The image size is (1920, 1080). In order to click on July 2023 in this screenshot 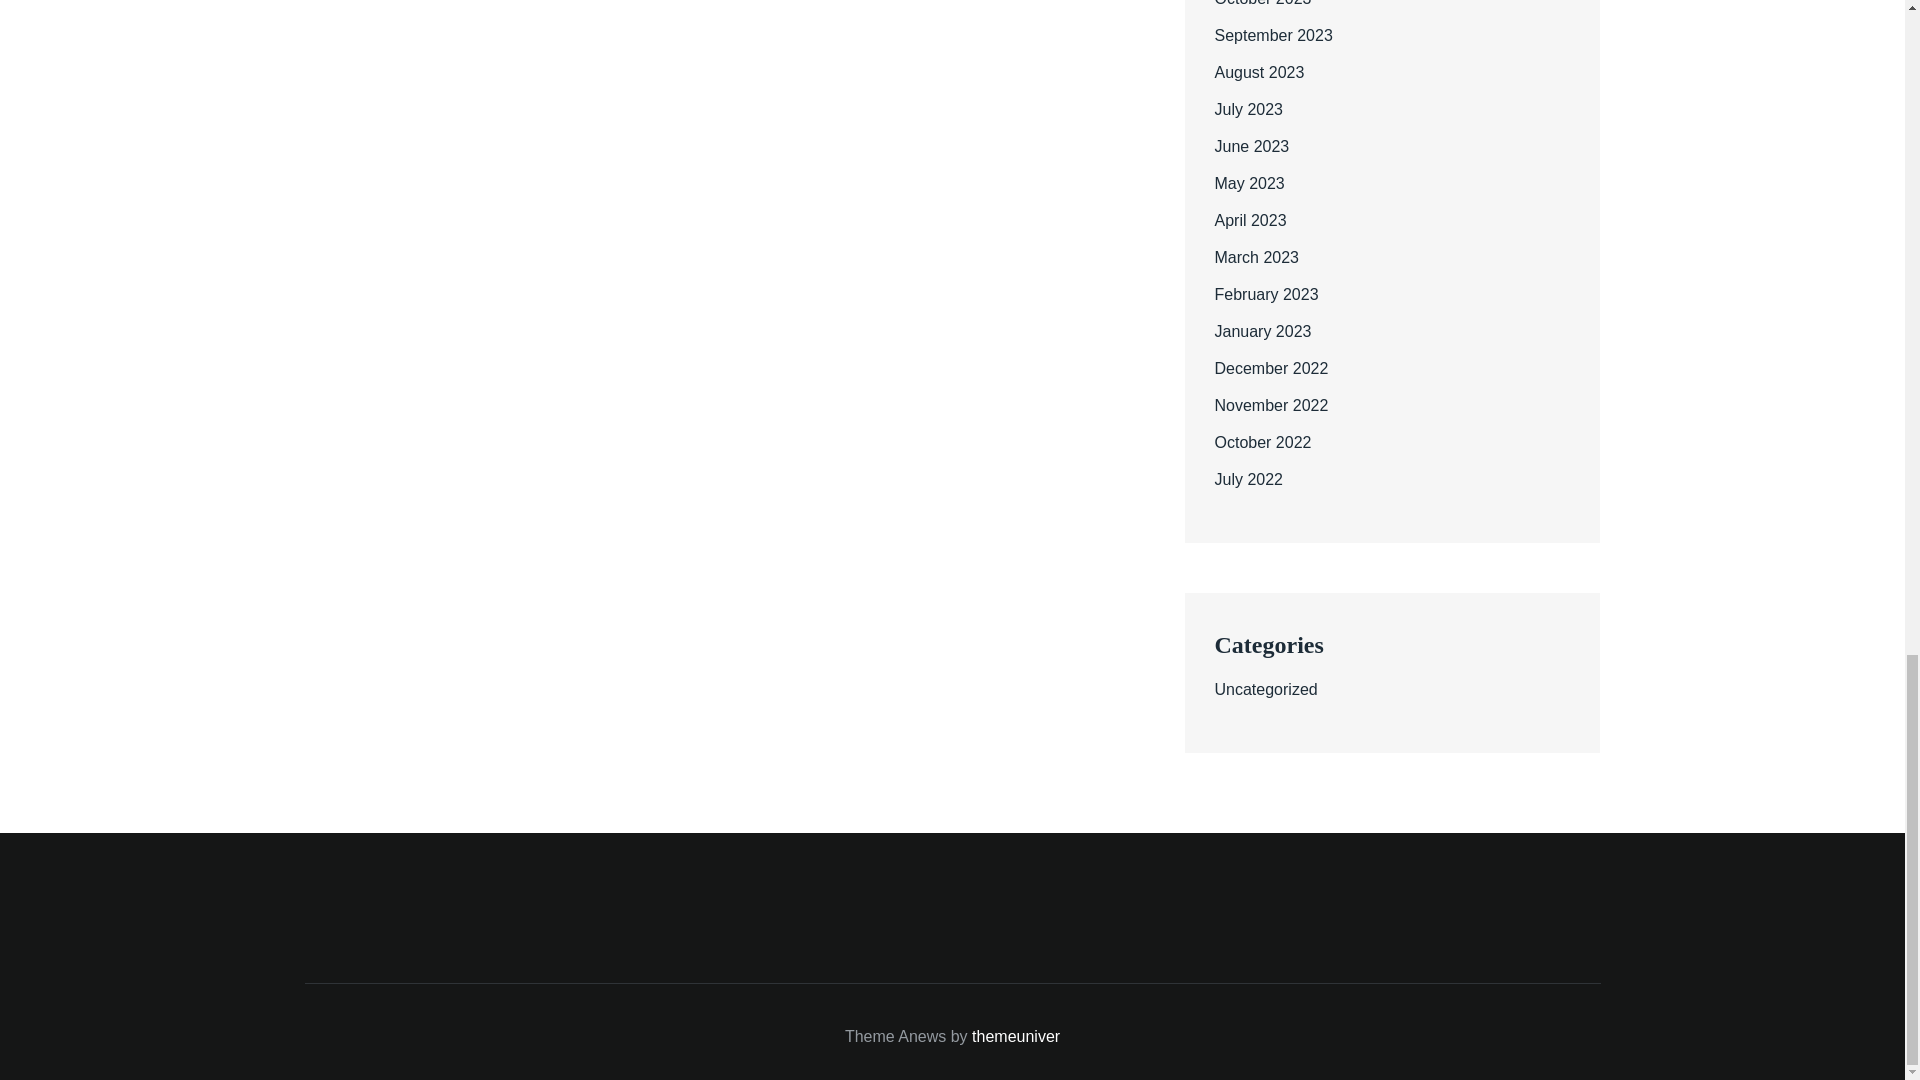, I will do `click(1248, 109)`.